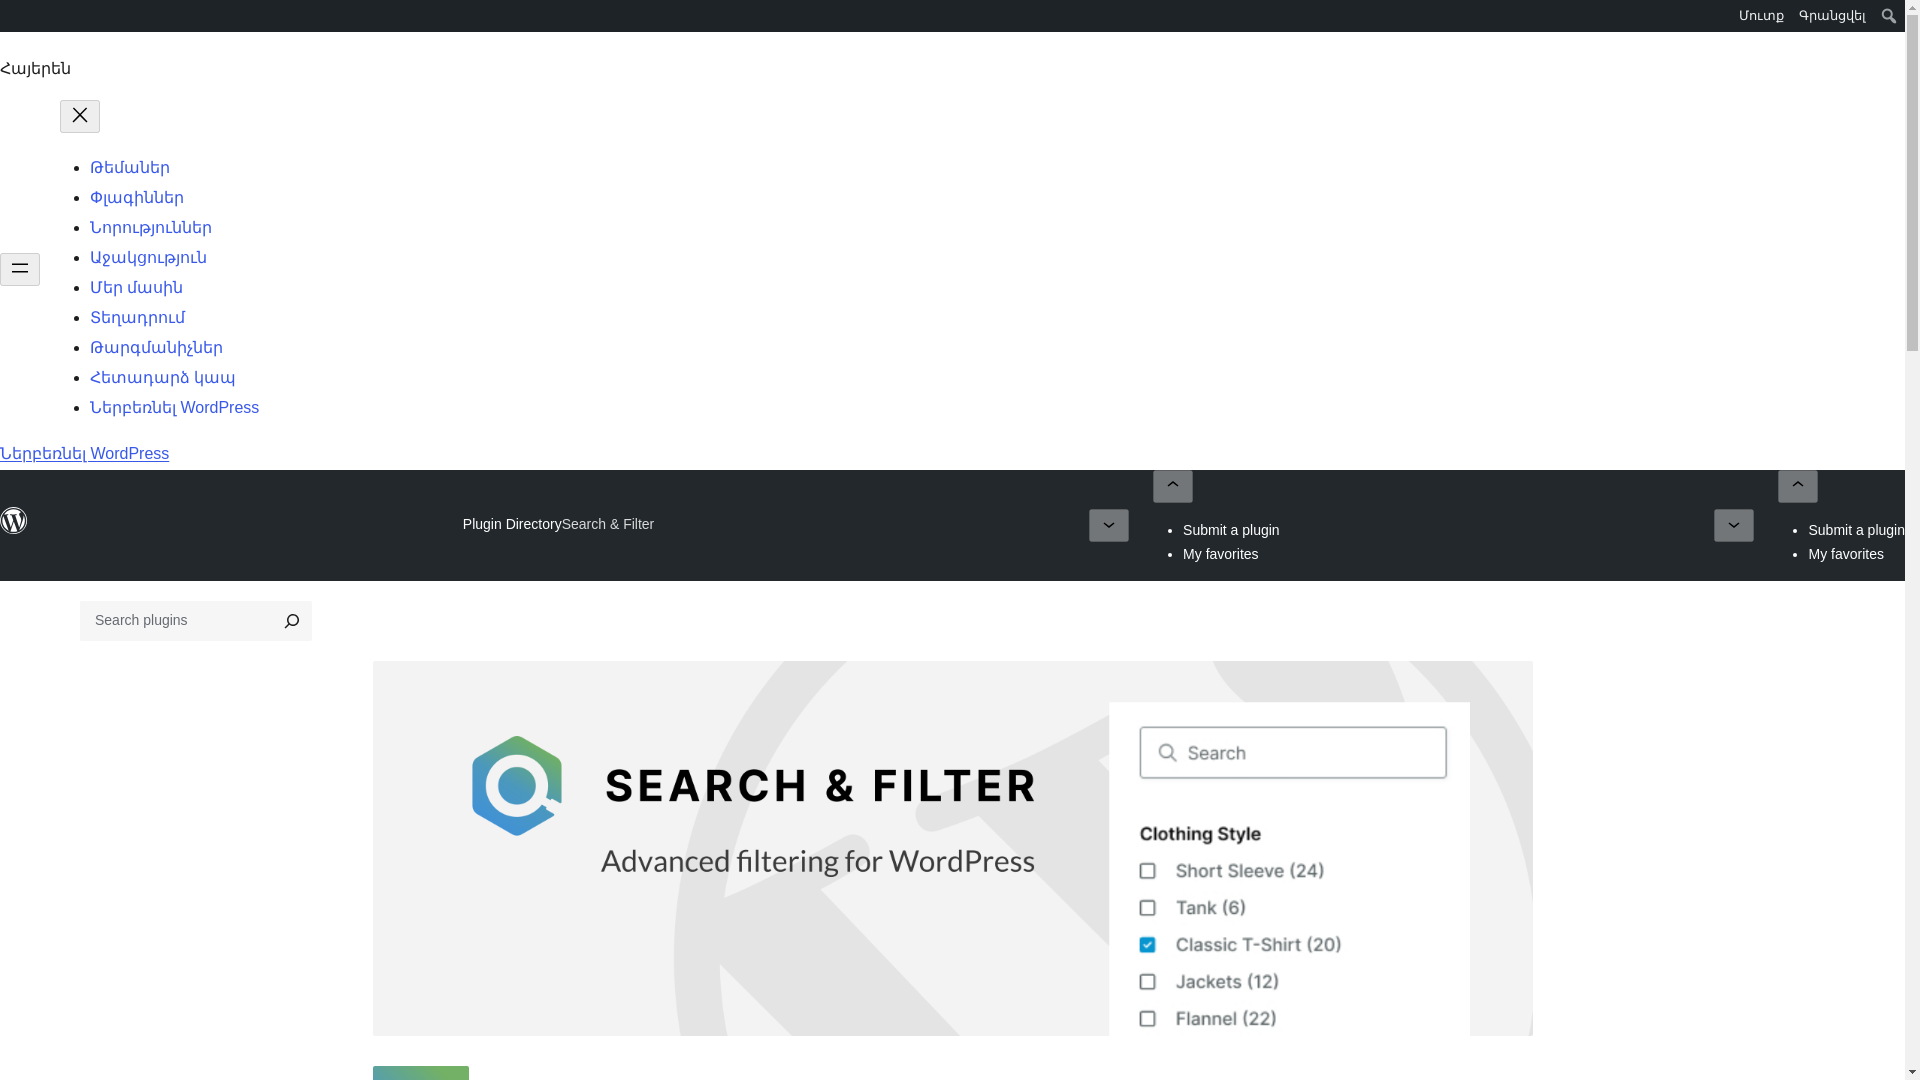  Describe the element at coordinates (14, 529) in the screenshot. I see `WordPress.org` at that location.